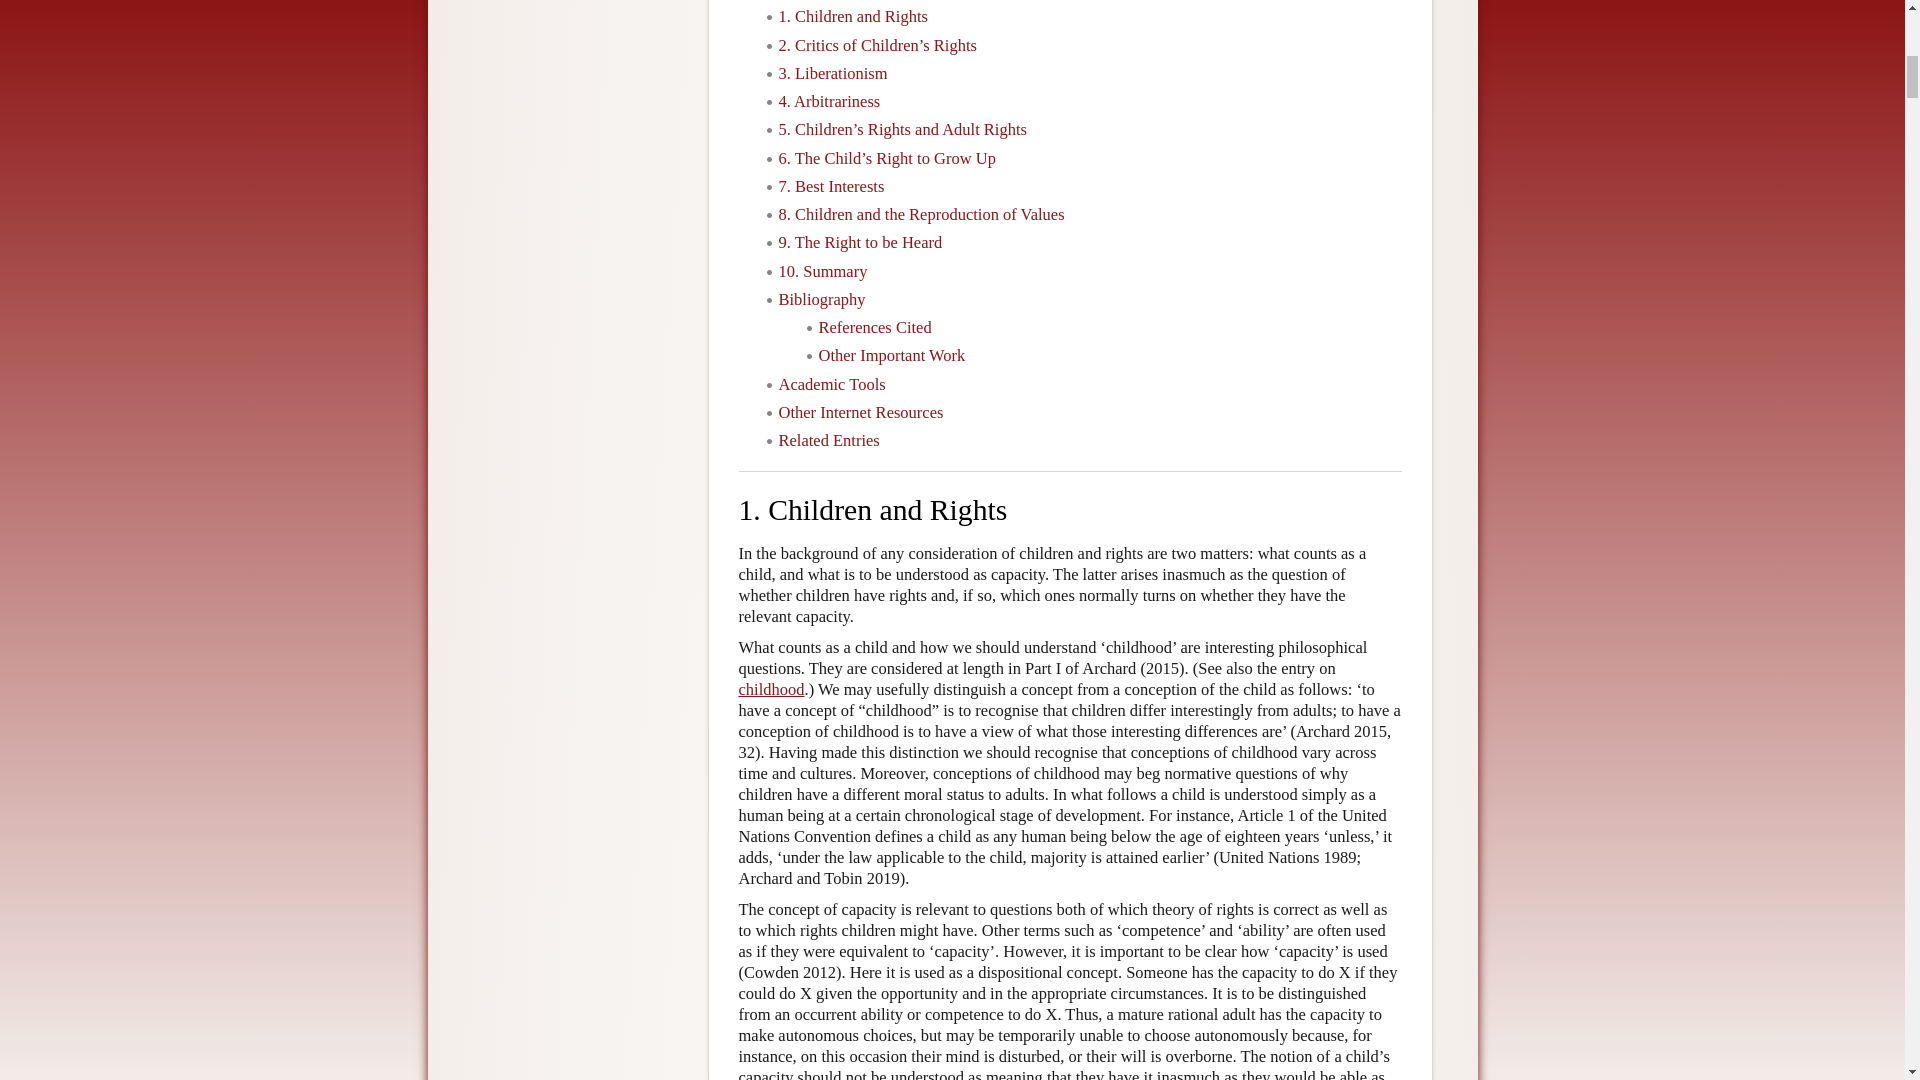 This screenshot has height=1080, width=1920. Describe the element at coordinates (830, 186) in the screenshot. I see `7. Best Interests` at that location.